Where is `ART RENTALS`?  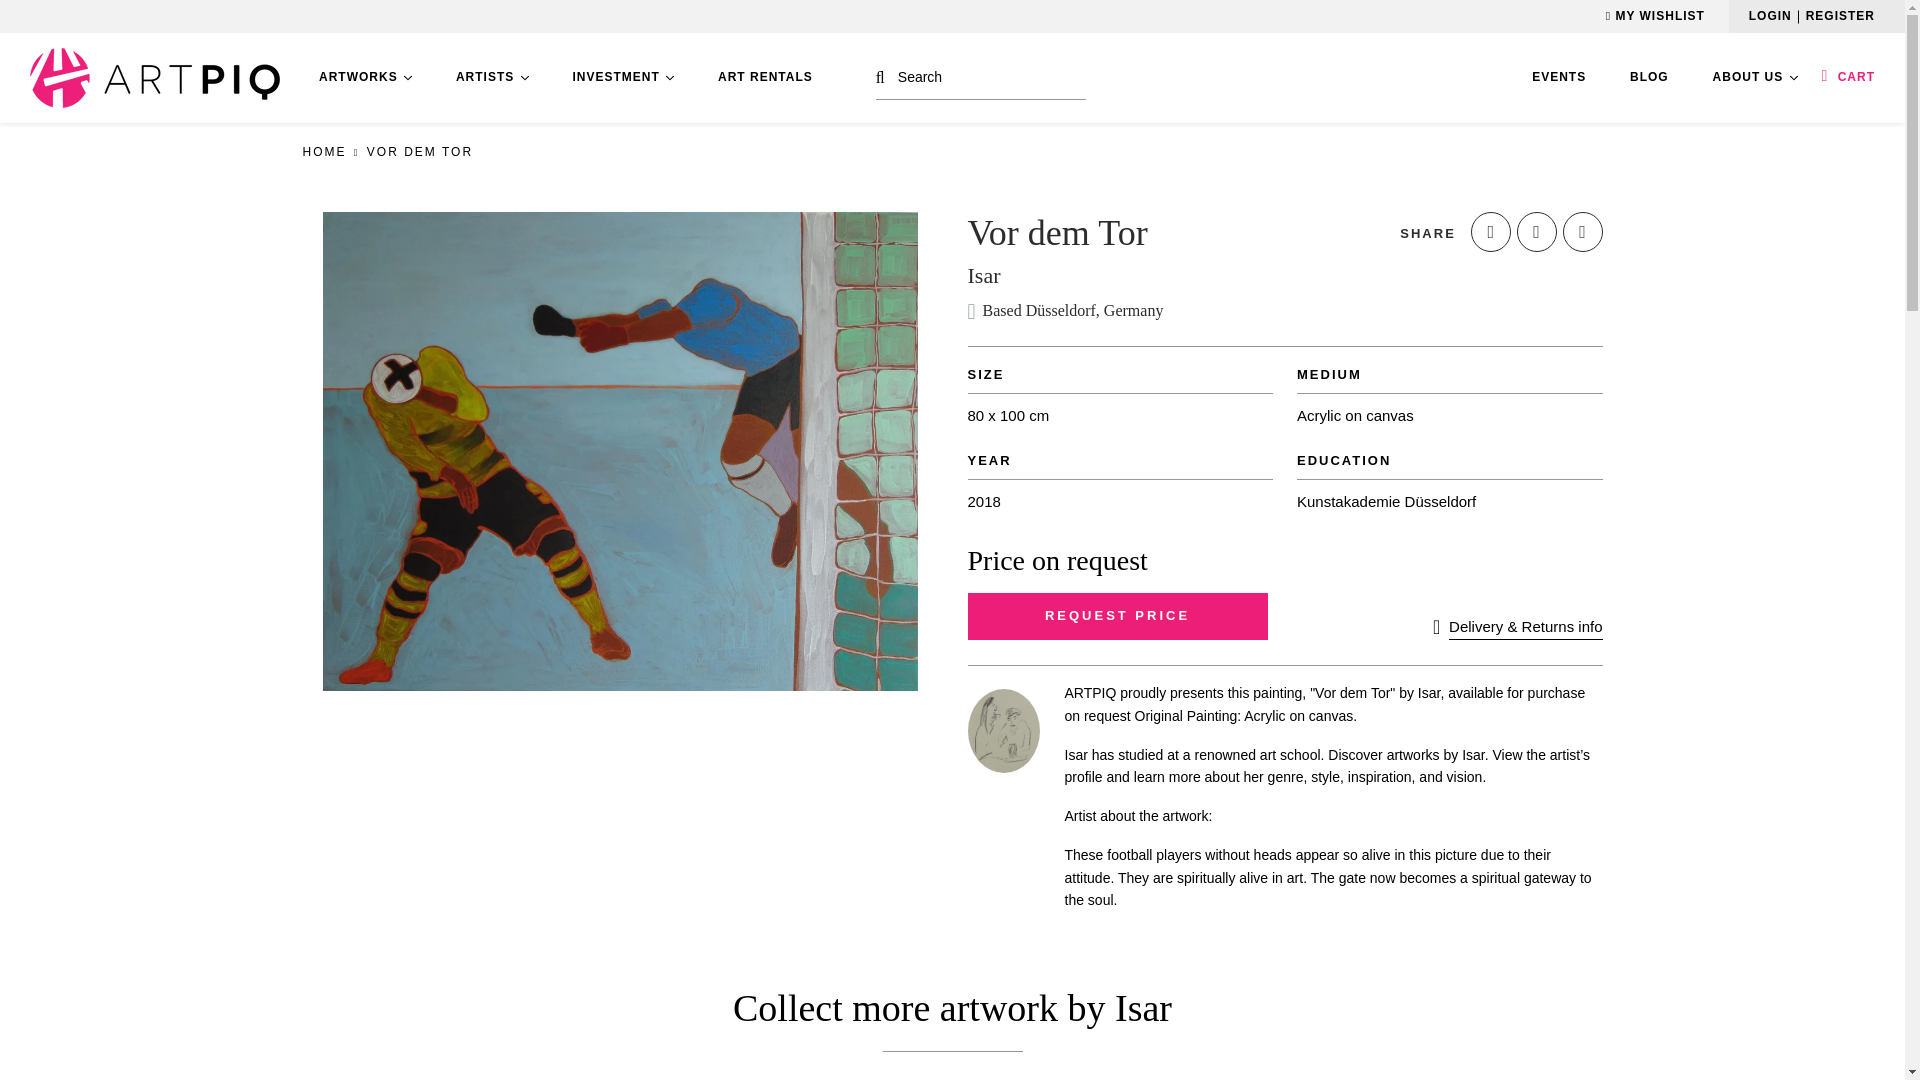 ART RENTALS is located at coordinates (765, 78).